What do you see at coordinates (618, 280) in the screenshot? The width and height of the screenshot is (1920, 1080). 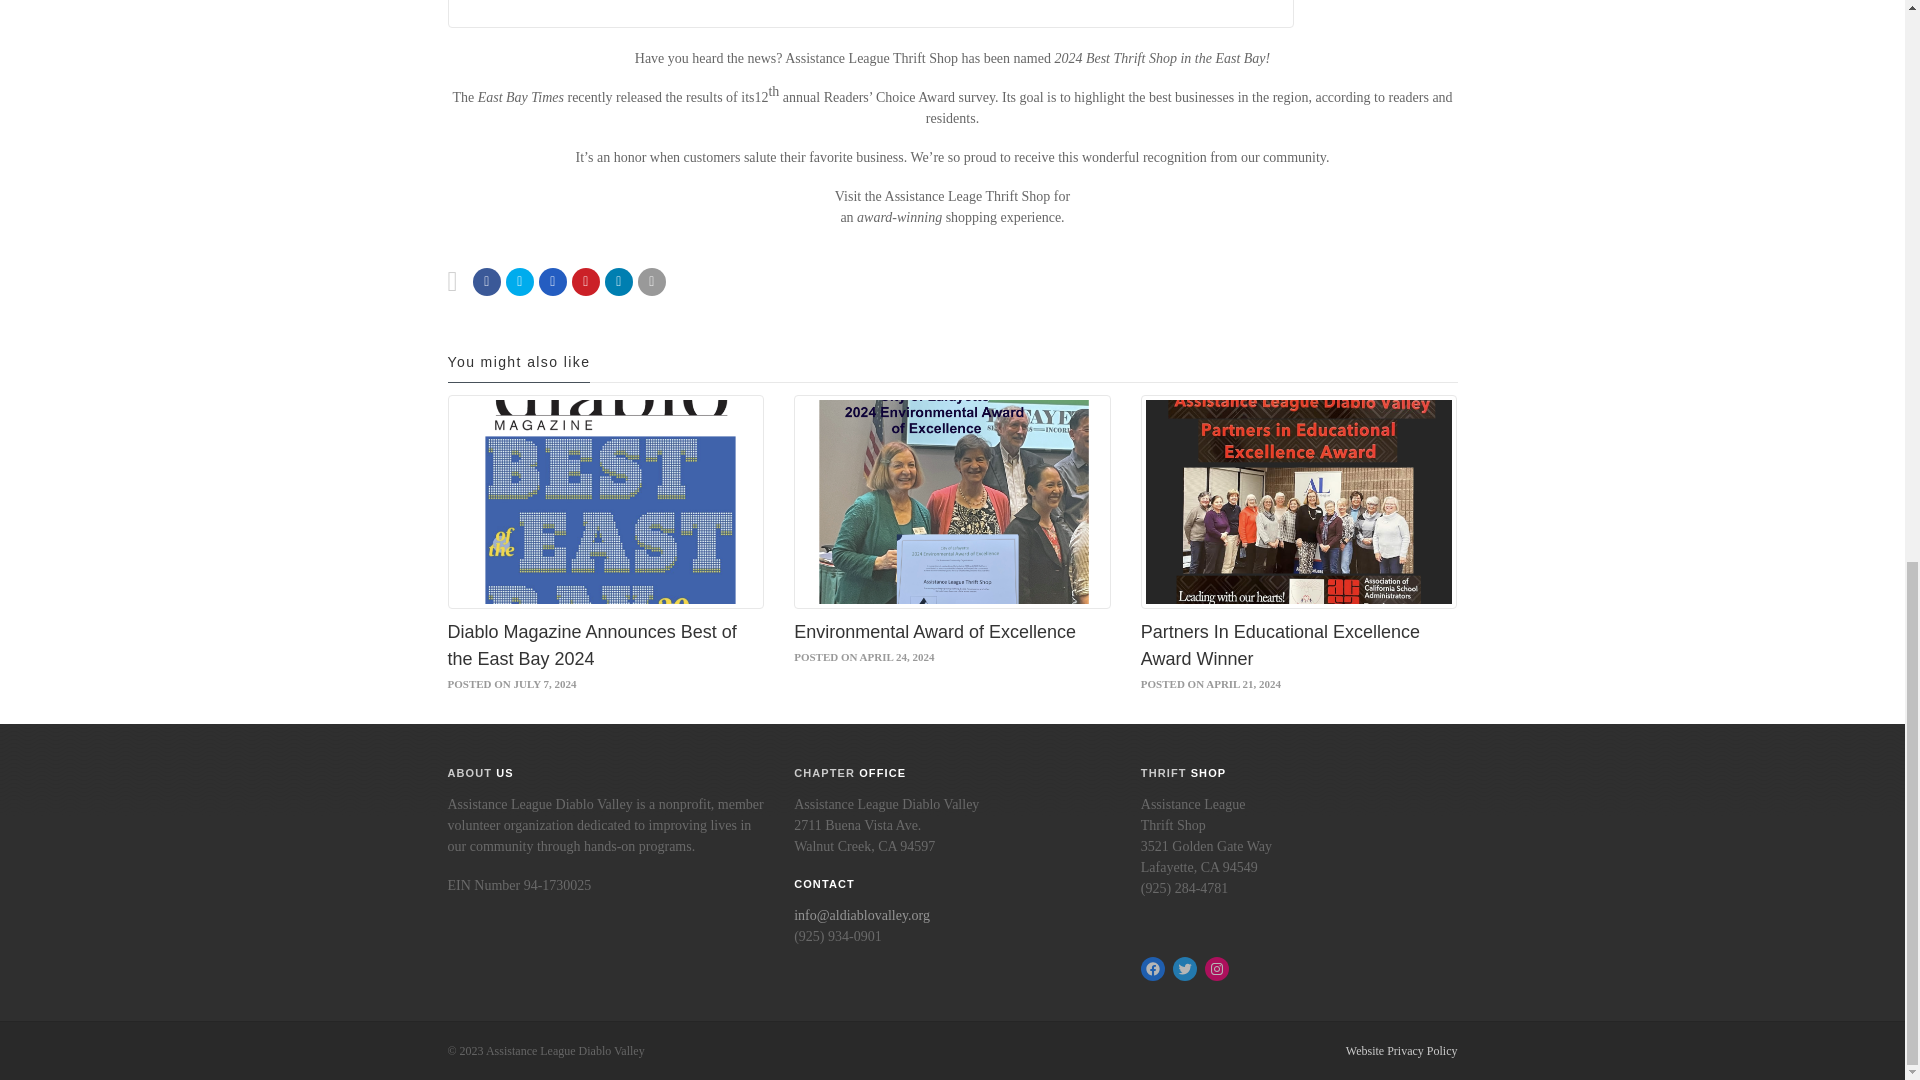 I see `Email` at bounding box center [618, 280].